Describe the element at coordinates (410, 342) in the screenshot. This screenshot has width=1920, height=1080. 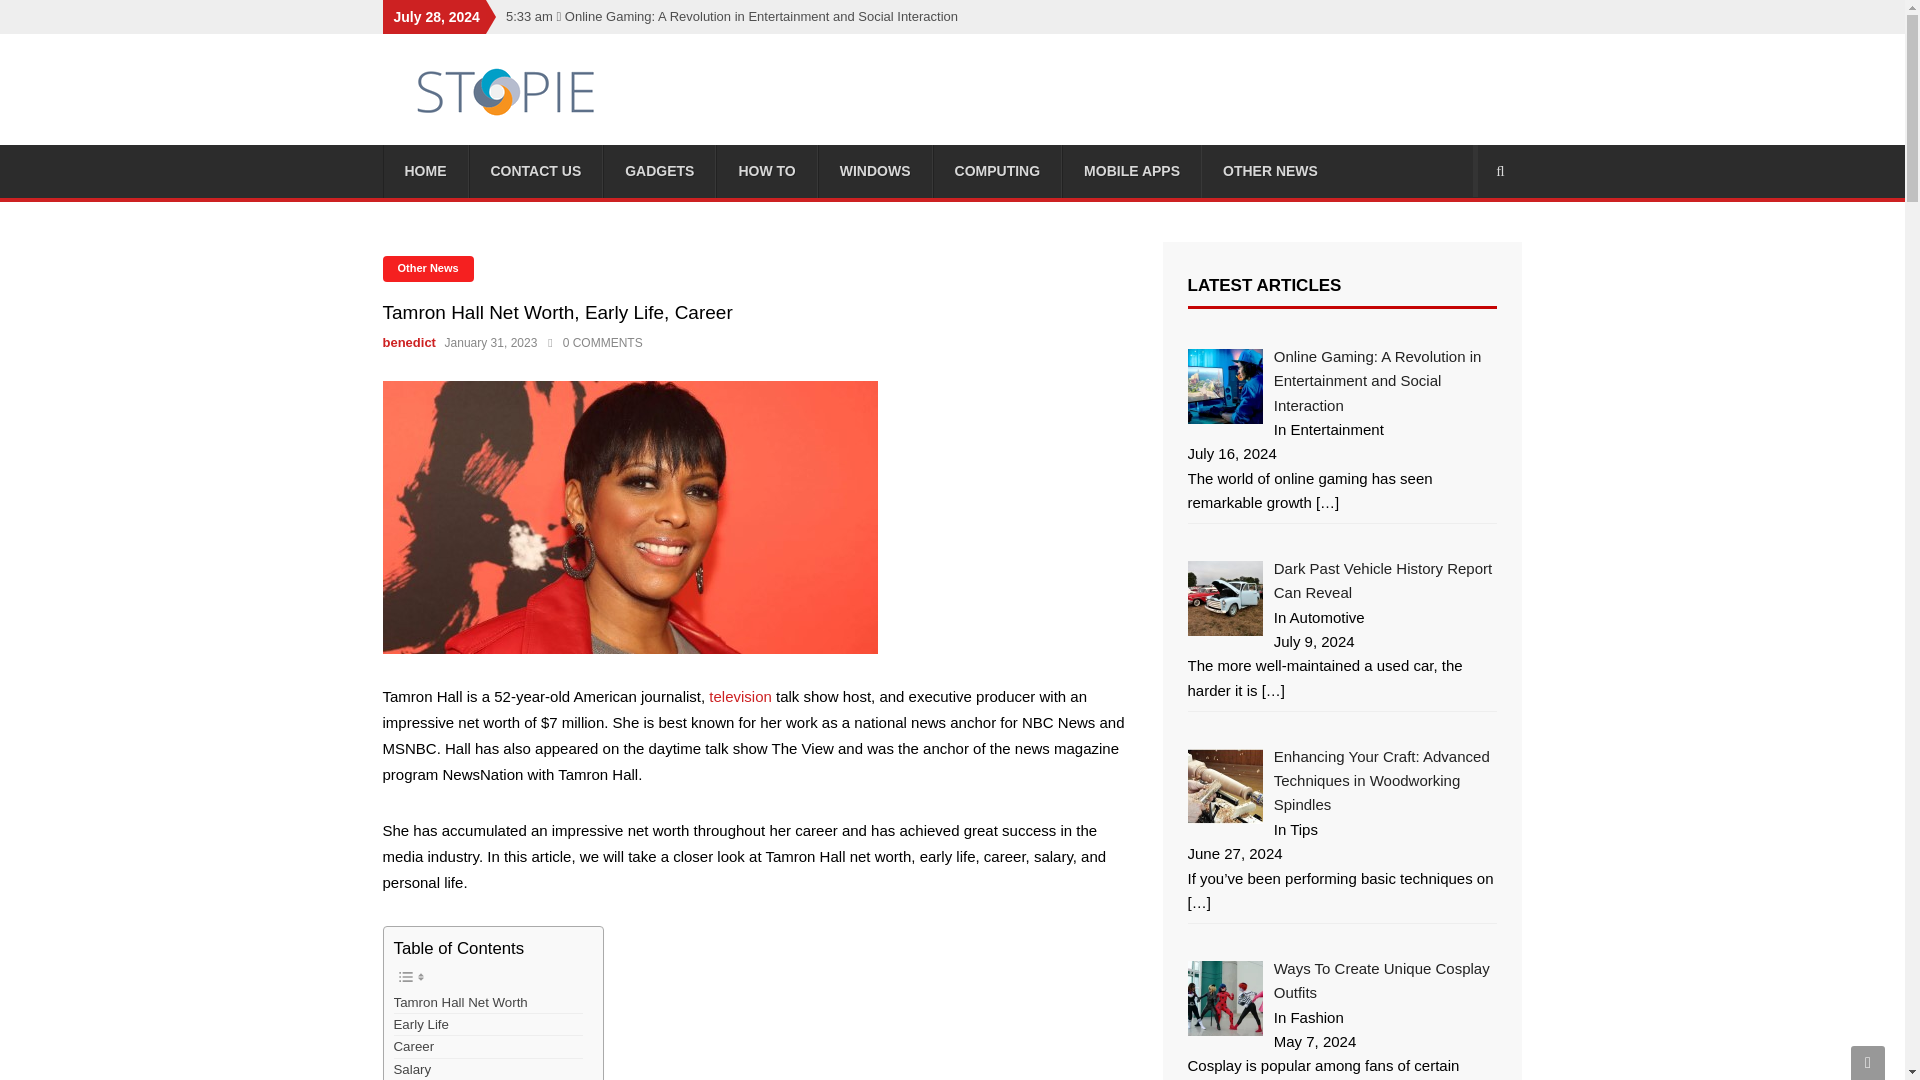
I see `benedict` at that location.